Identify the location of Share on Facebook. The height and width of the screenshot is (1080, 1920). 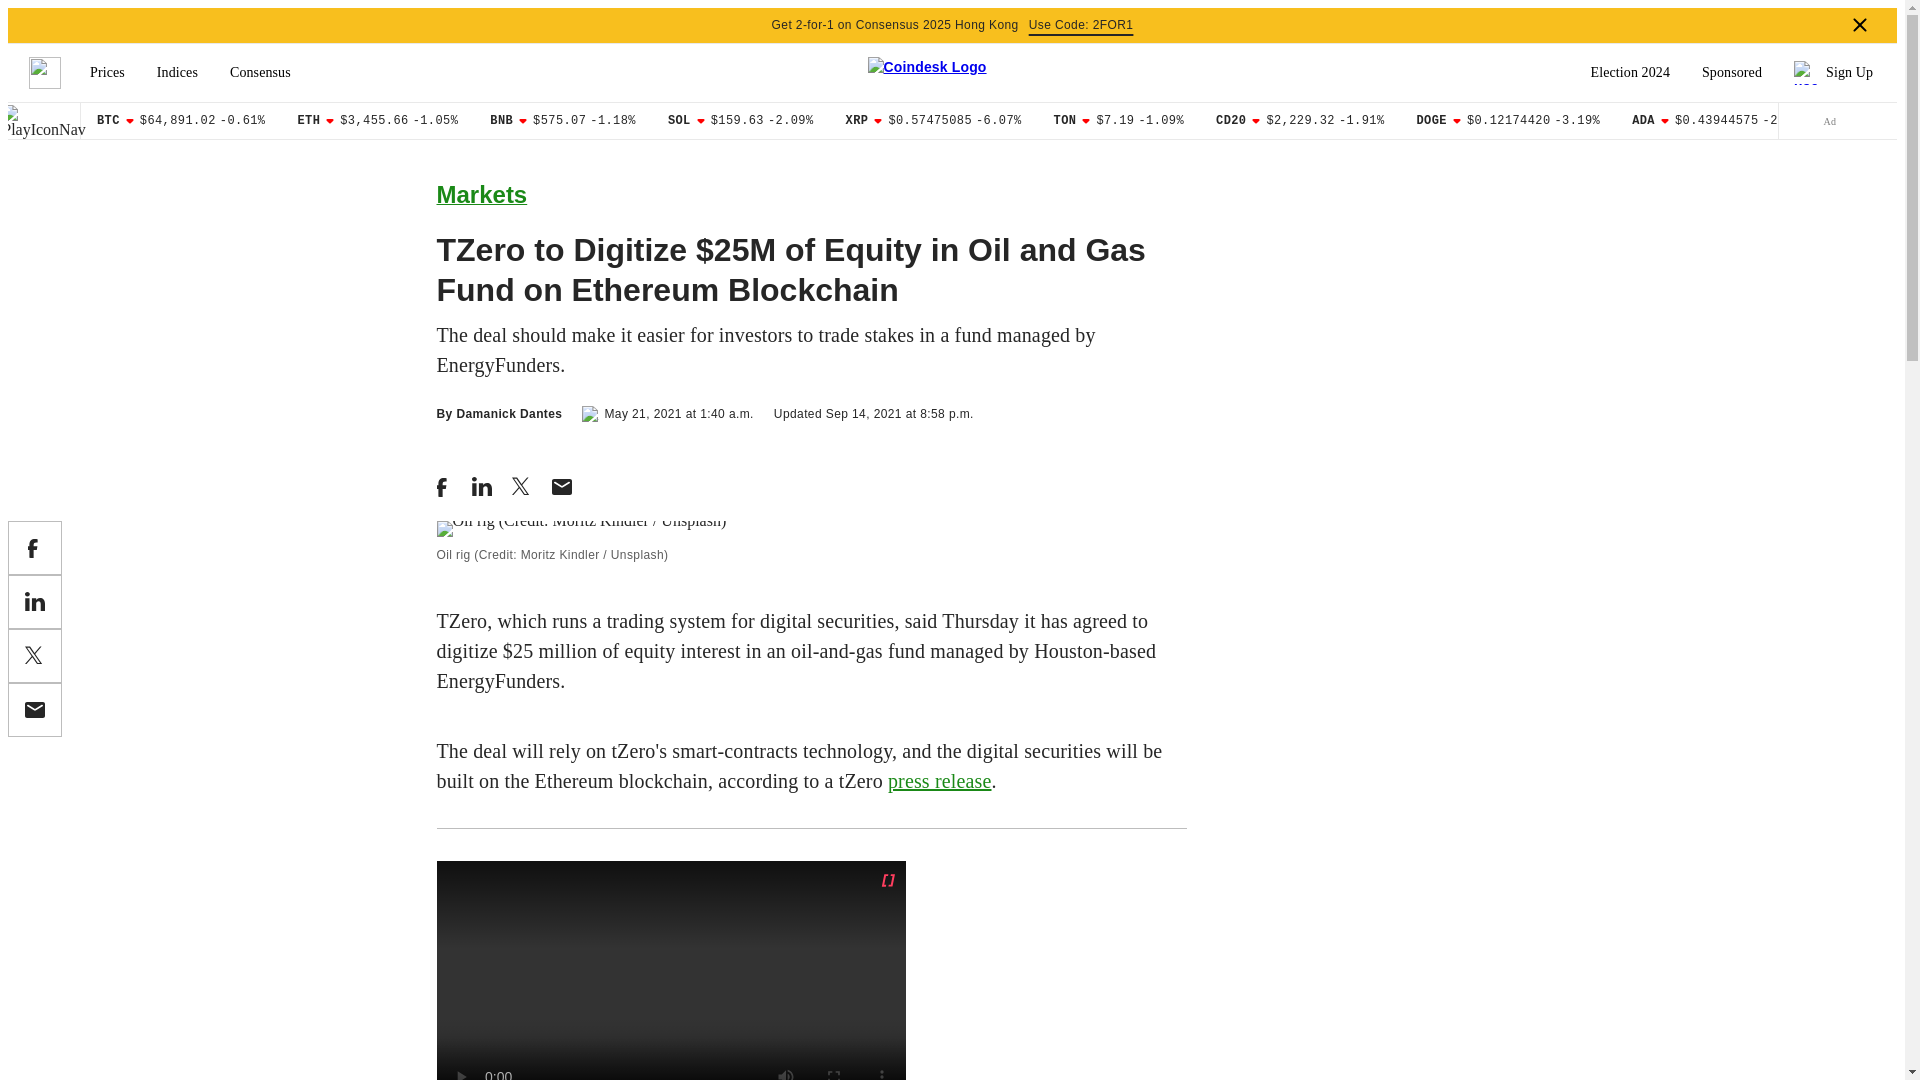
(34, 547).